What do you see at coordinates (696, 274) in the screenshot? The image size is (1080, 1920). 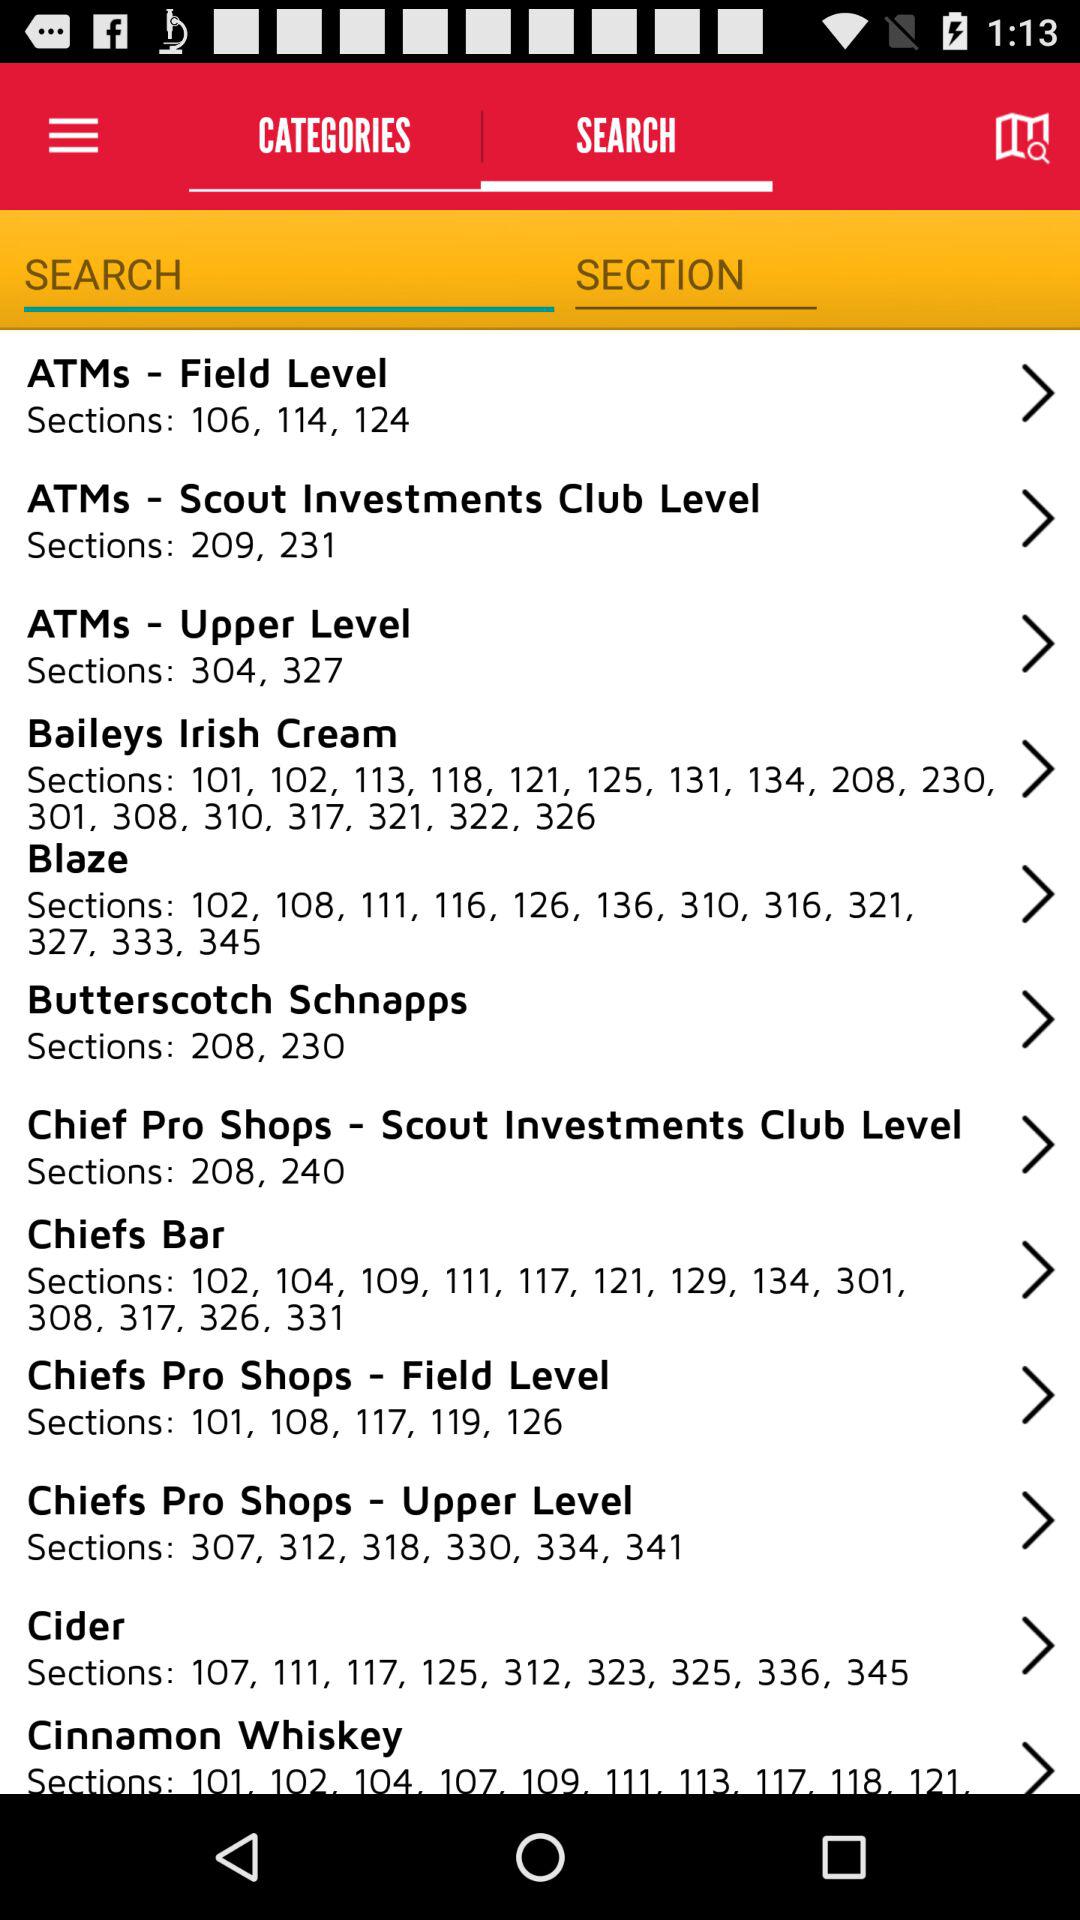 I see `change category` at bounding box center [696, 274].